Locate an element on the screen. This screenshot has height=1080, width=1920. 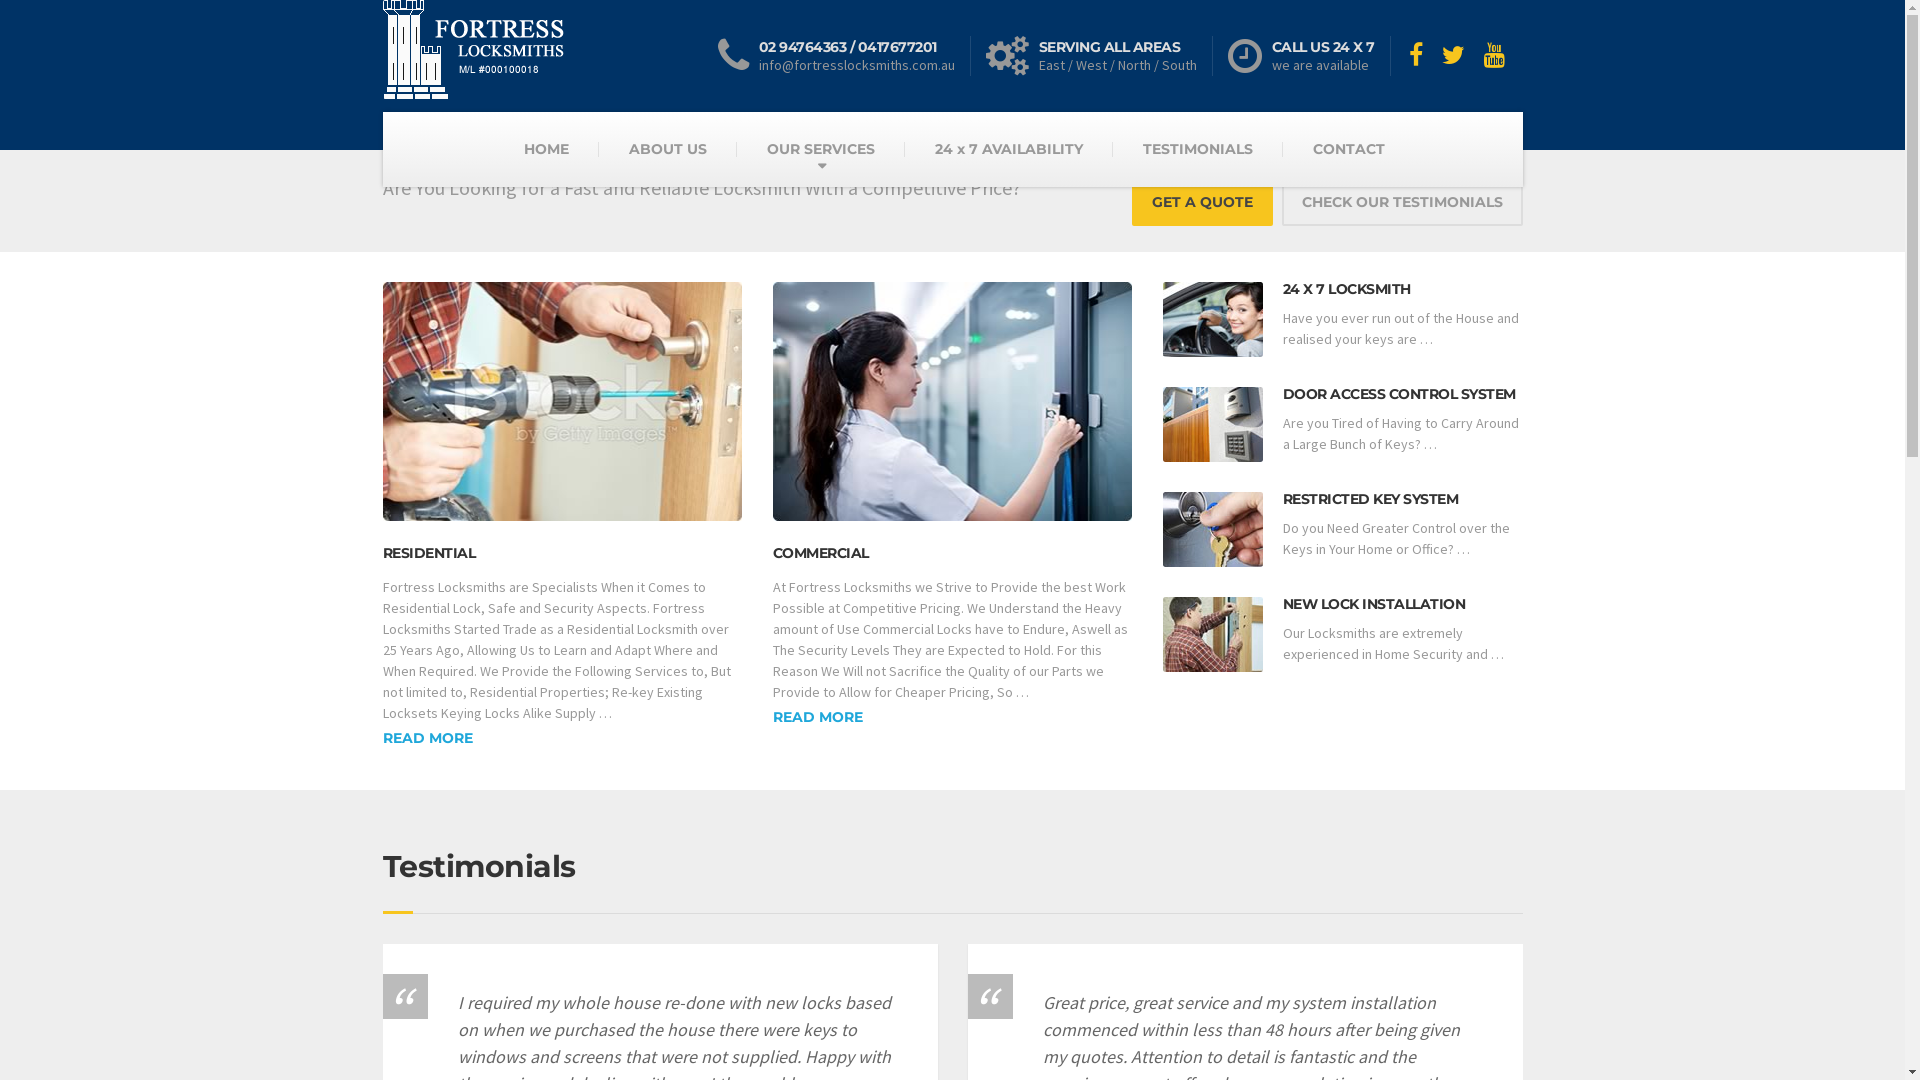
CONTACT is located at coordinates (1349, 149).